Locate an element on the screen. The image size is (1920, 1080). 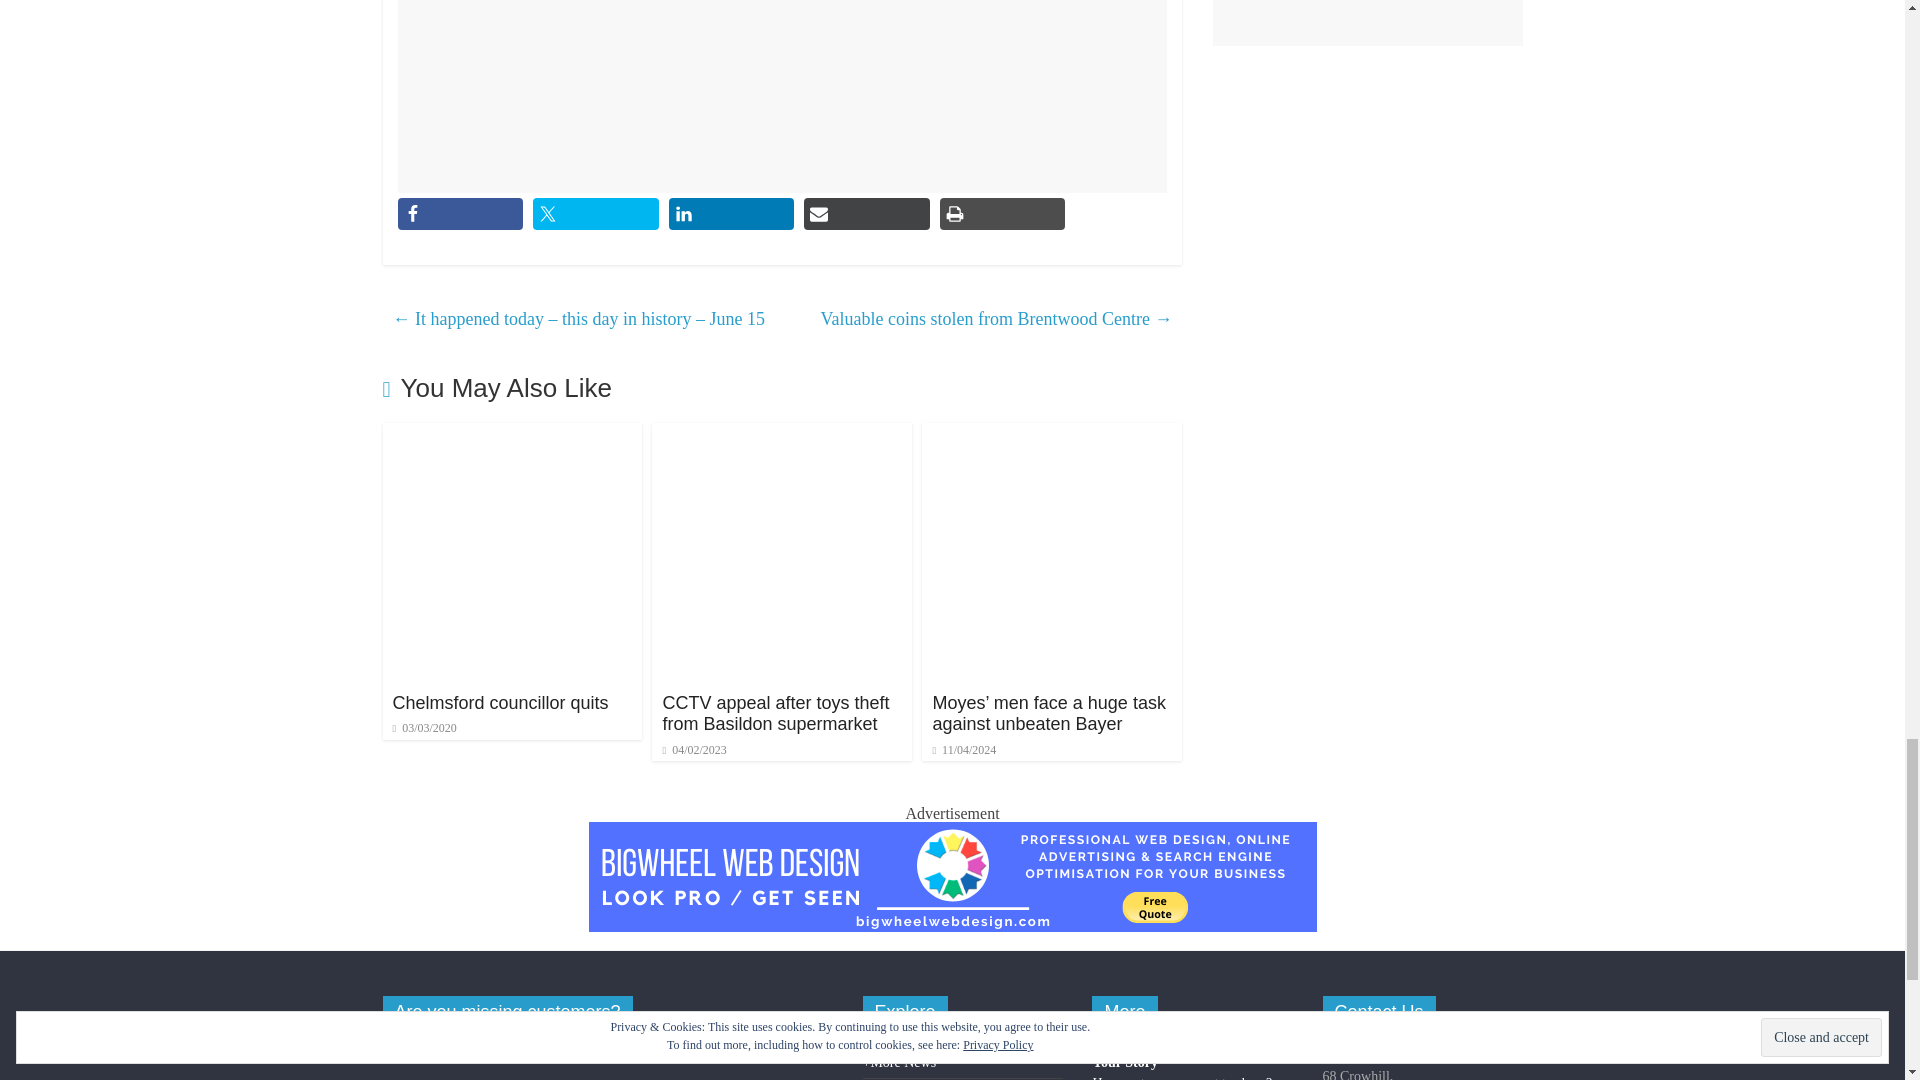
Chelmsford councillor quits is located at coordinates (512, 434).